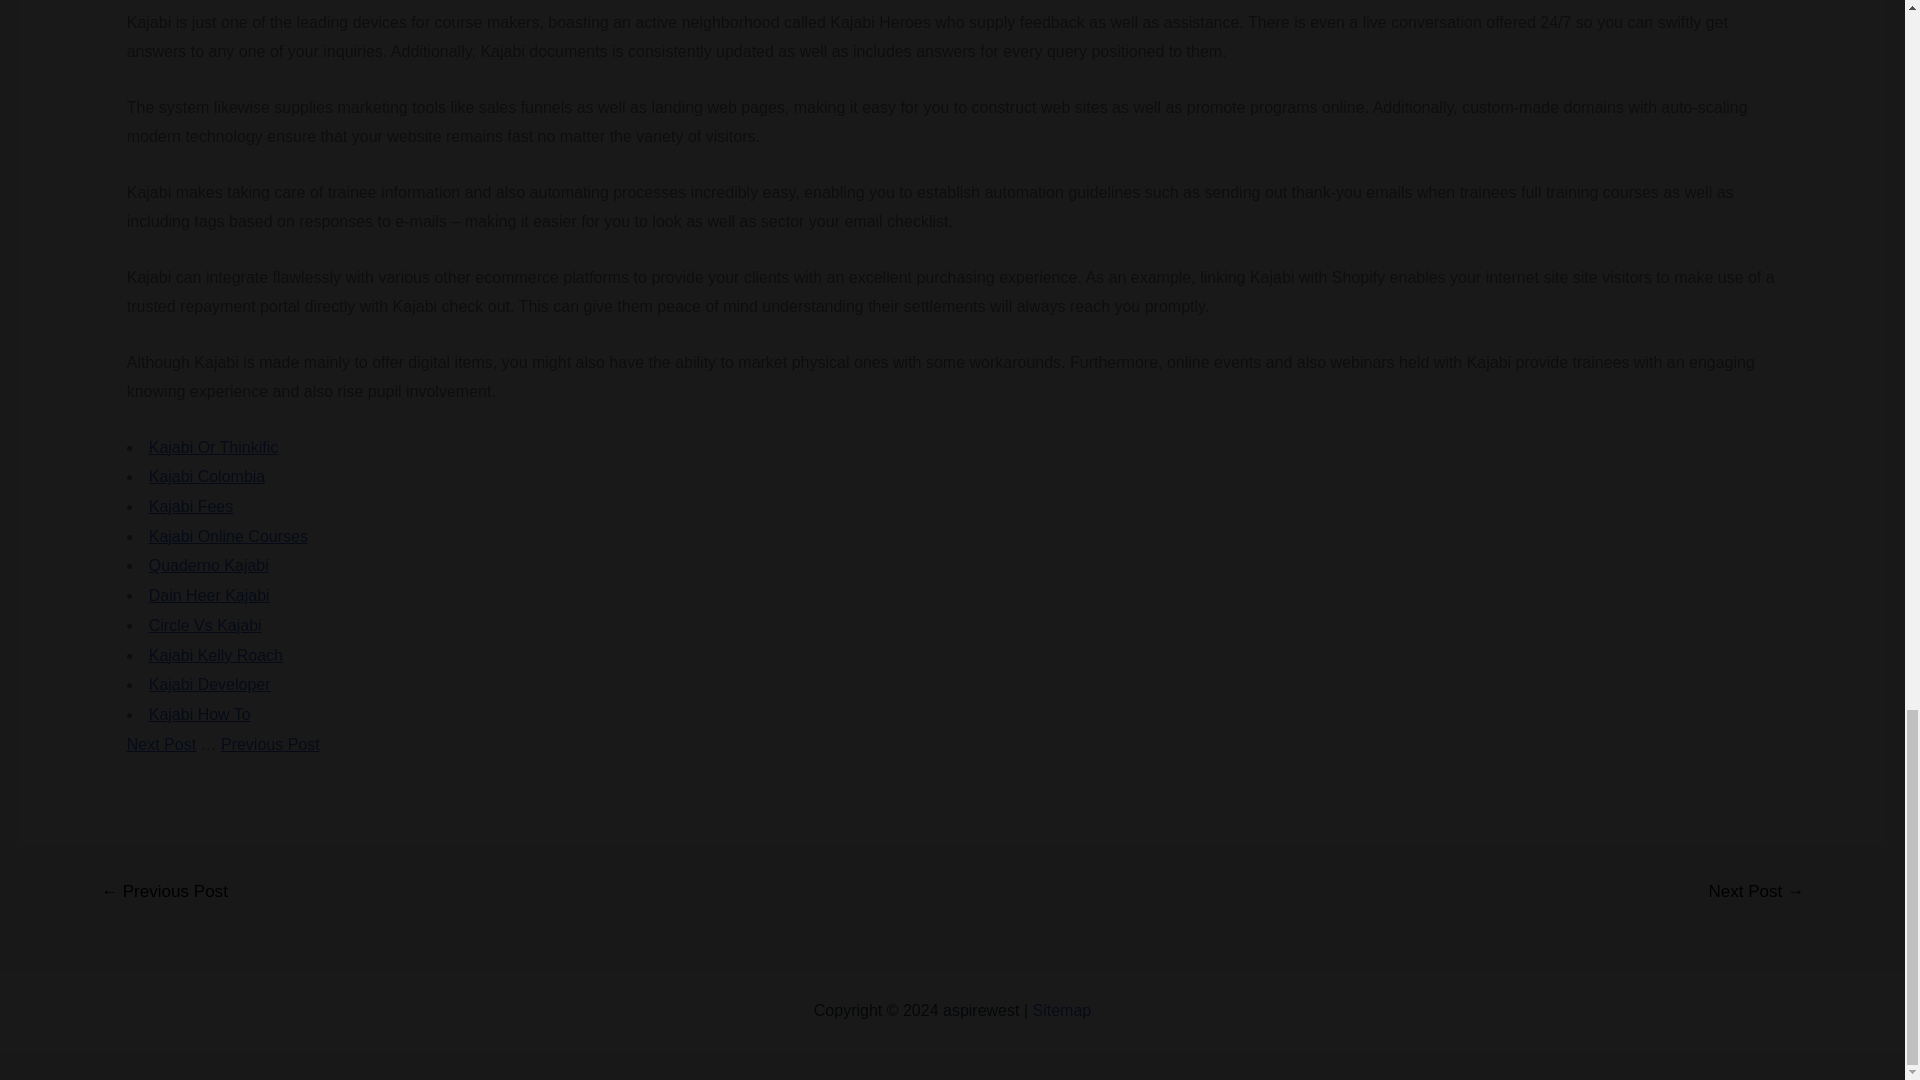 The width and height of the screenshot is (1920, 1080). What do you see at coordinates (270, 744) in the screenshot?
I see `Previous Post` at bounding box center [270, 744].